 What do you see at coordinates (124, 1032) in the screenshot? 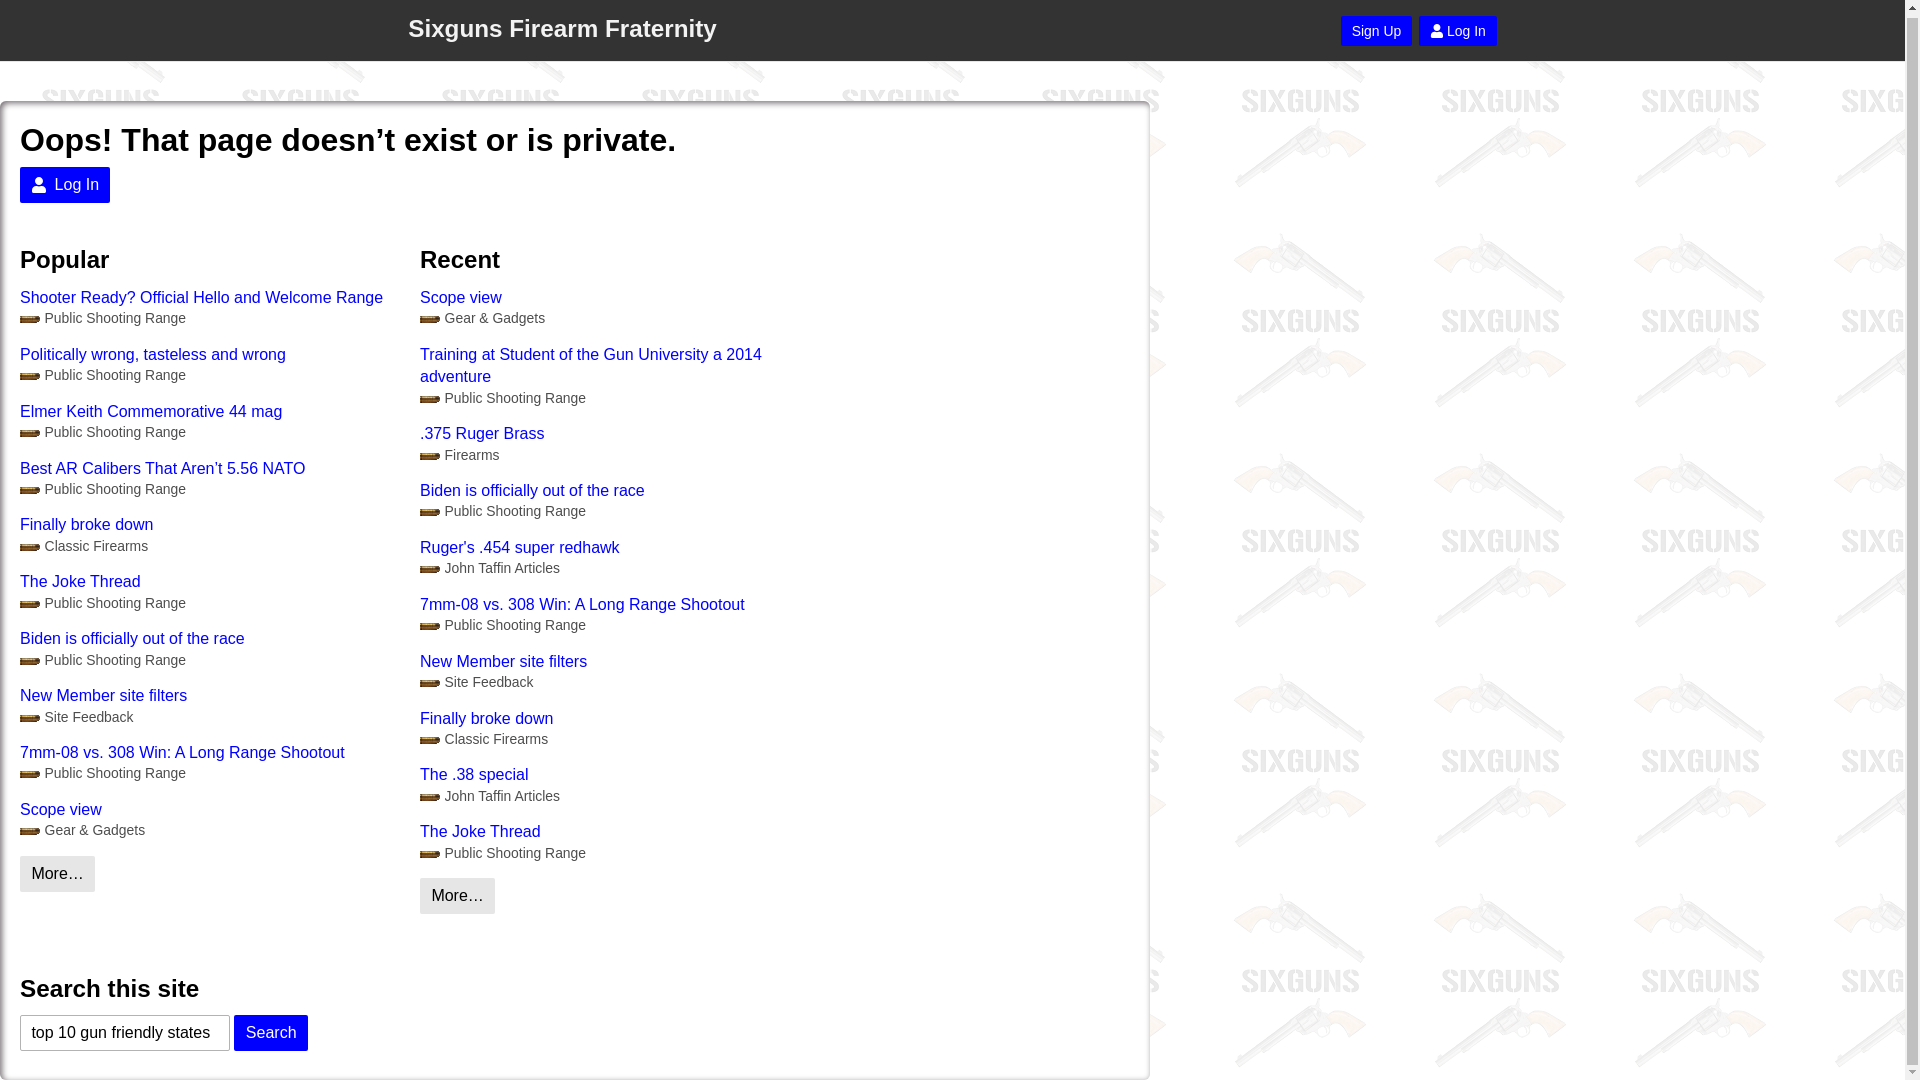
I see `top 10 gun friendly states` at bounding box center [124, 1032].